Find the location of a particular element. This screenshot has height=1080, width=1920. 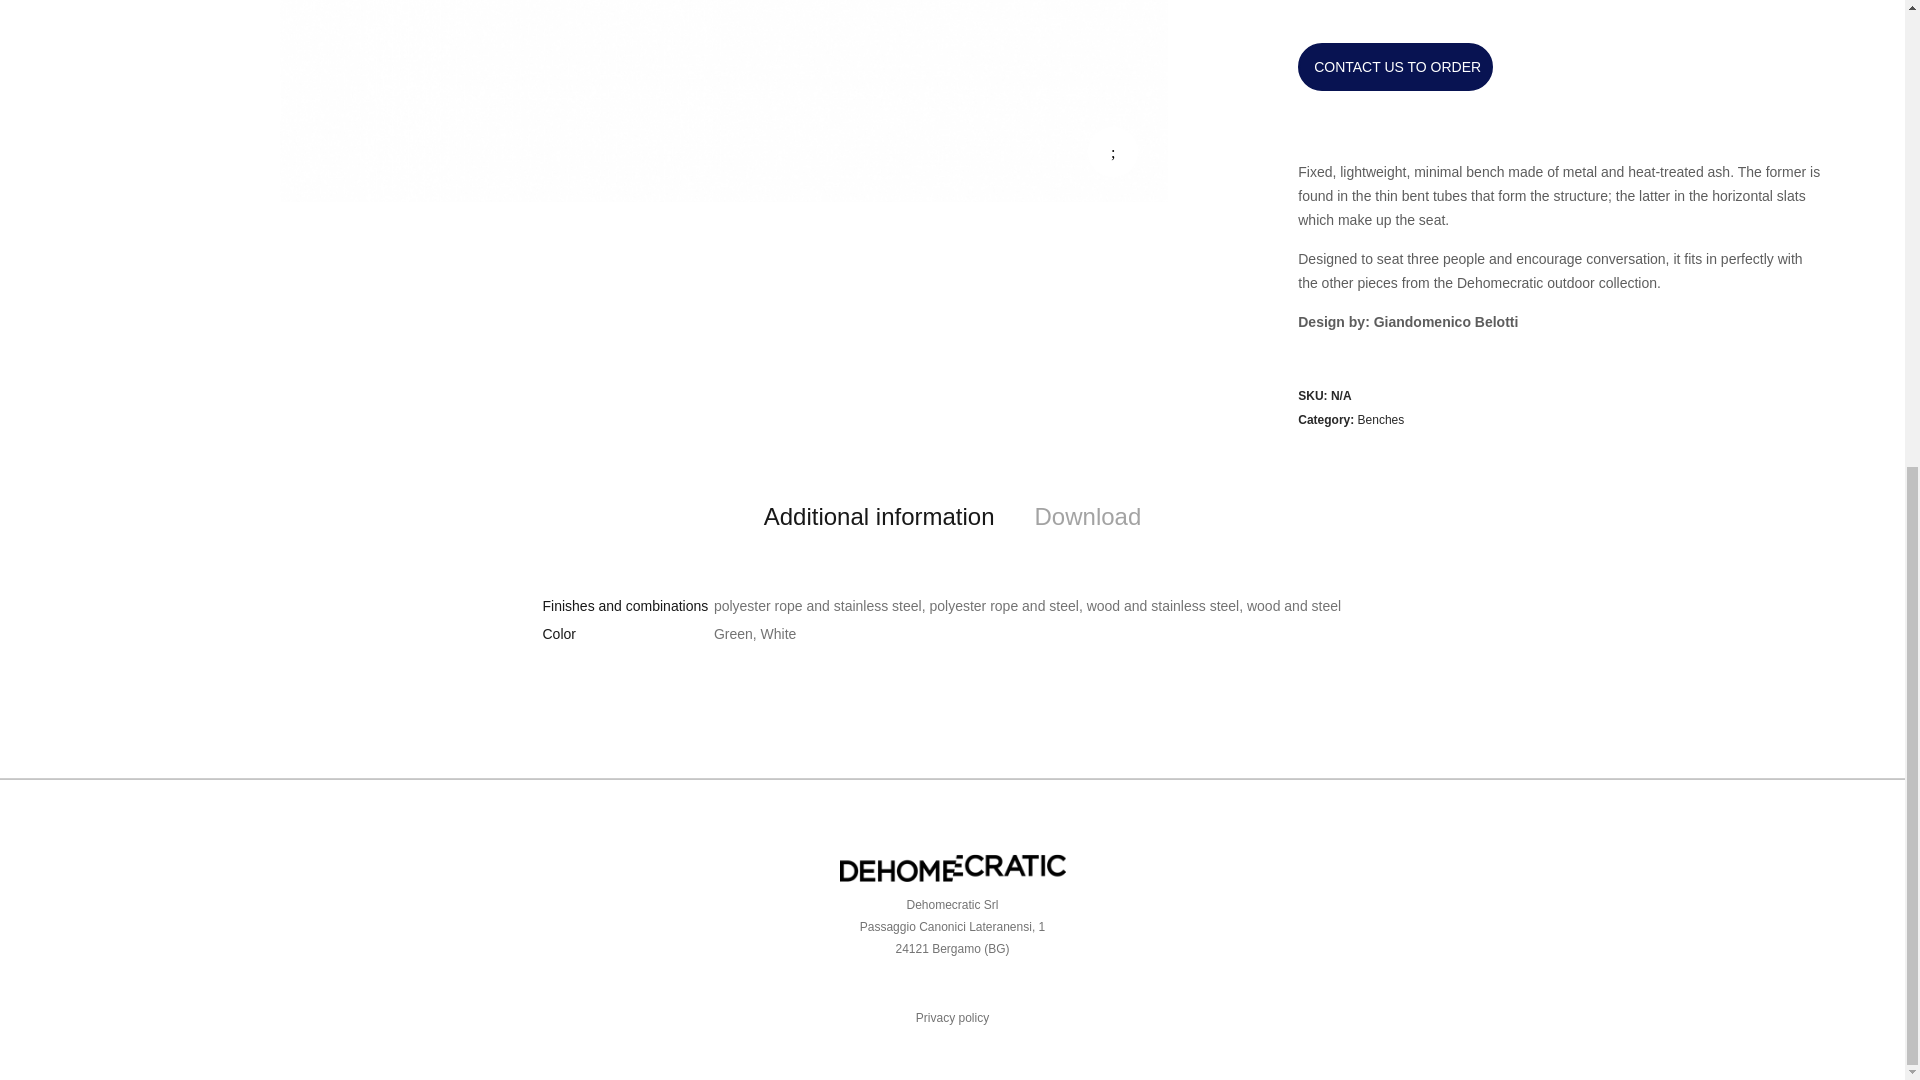

Benches is located at coordinates (1381, 419).